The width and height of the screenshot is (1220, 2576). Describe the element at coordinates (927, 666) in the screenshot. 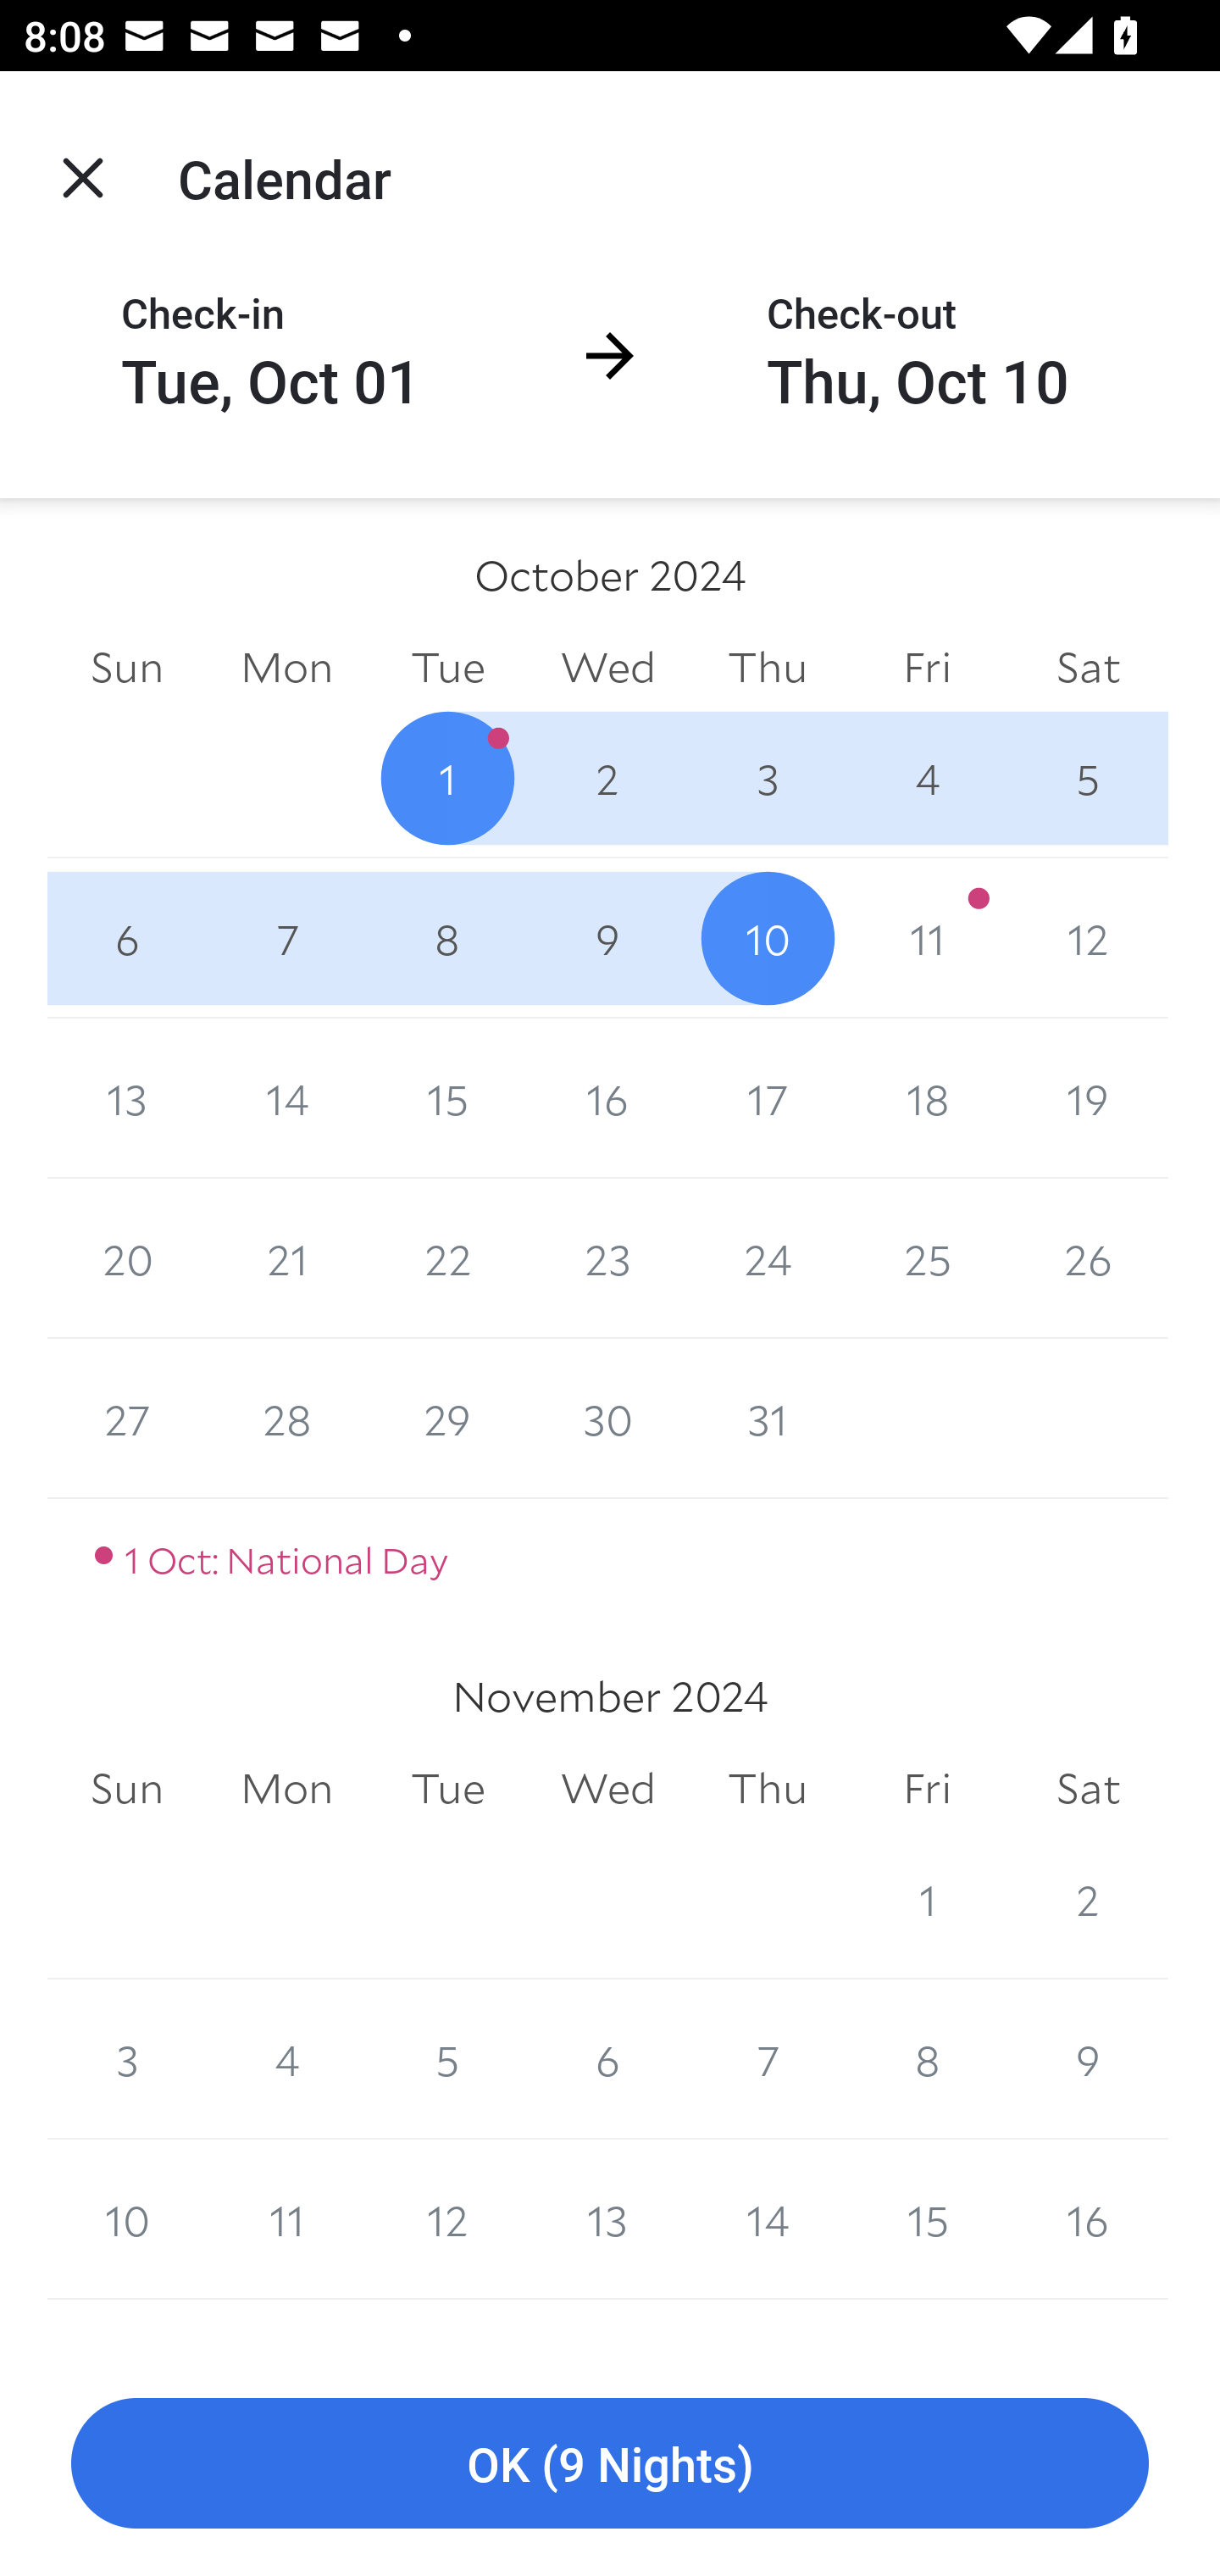

I see `Fri` at that location.